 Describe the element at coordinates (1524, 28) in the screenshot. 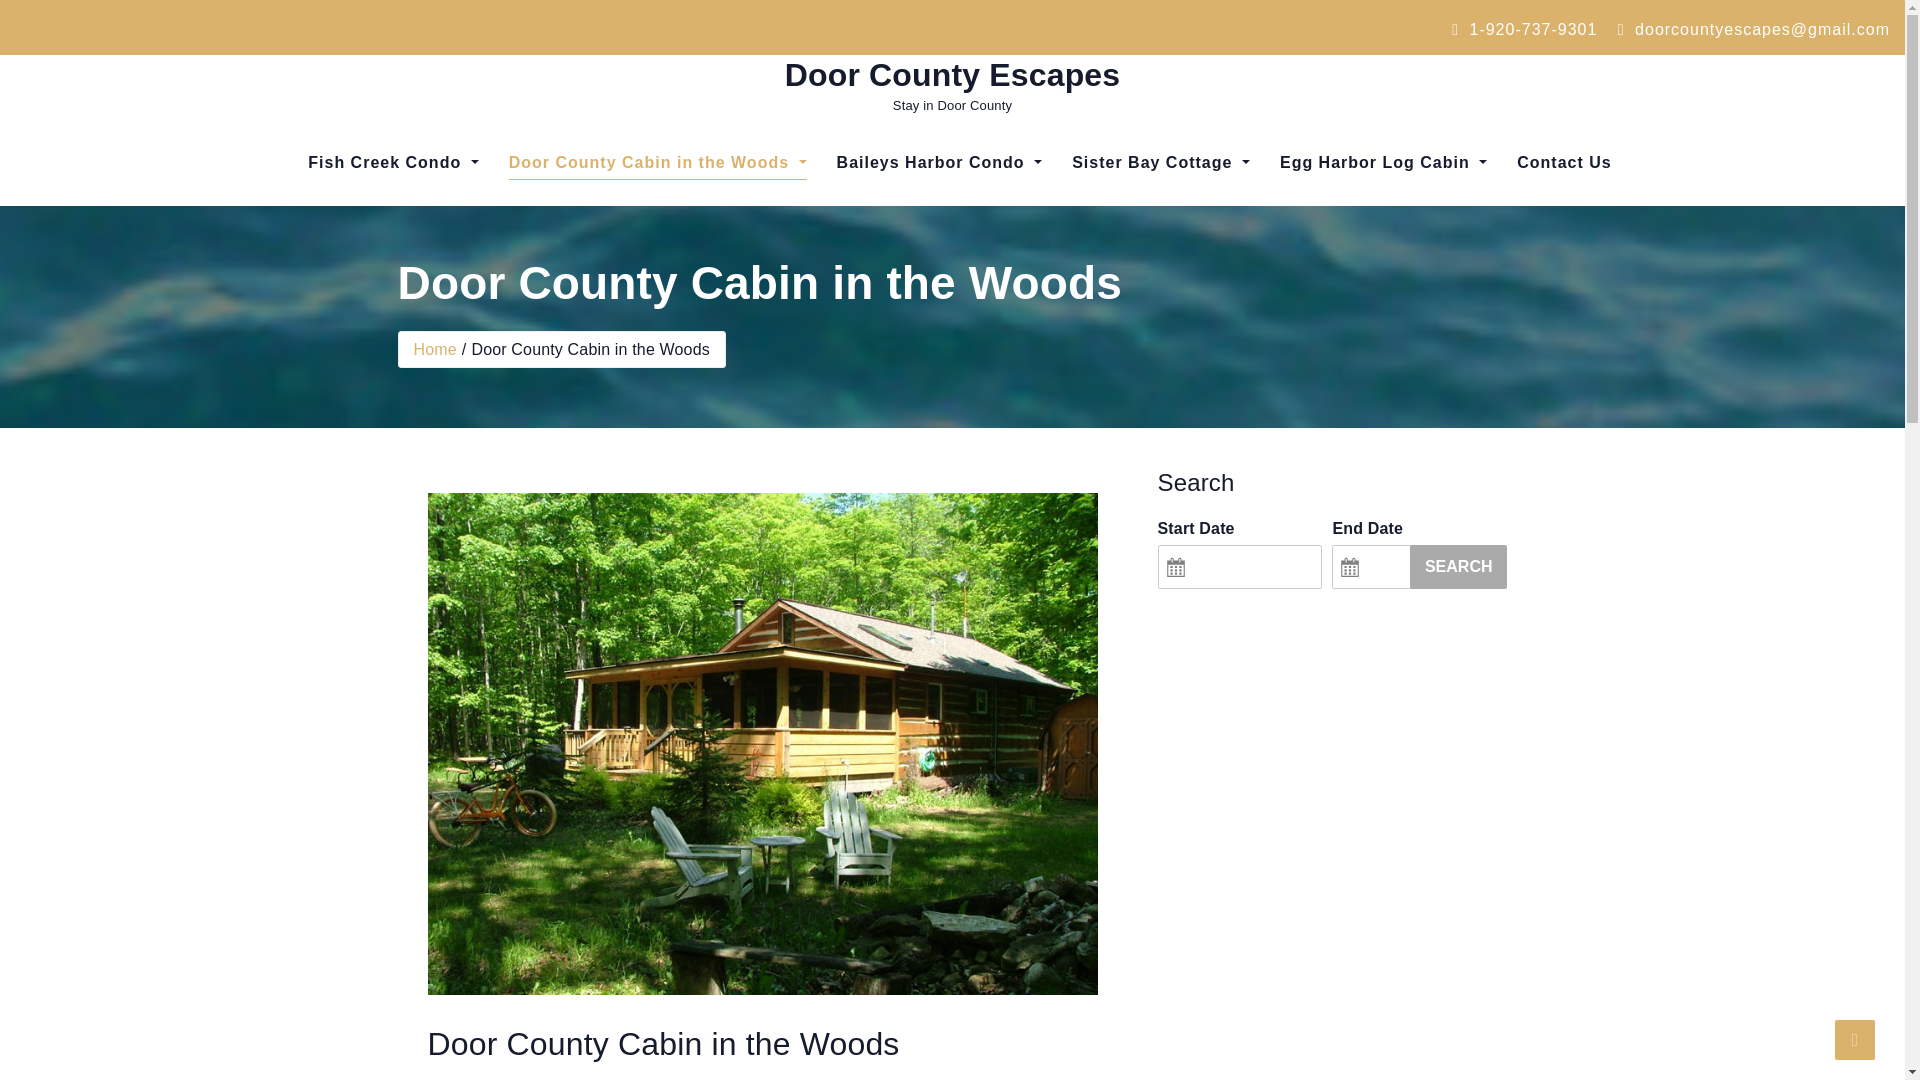

I see `1-920-737-9301` at that location.